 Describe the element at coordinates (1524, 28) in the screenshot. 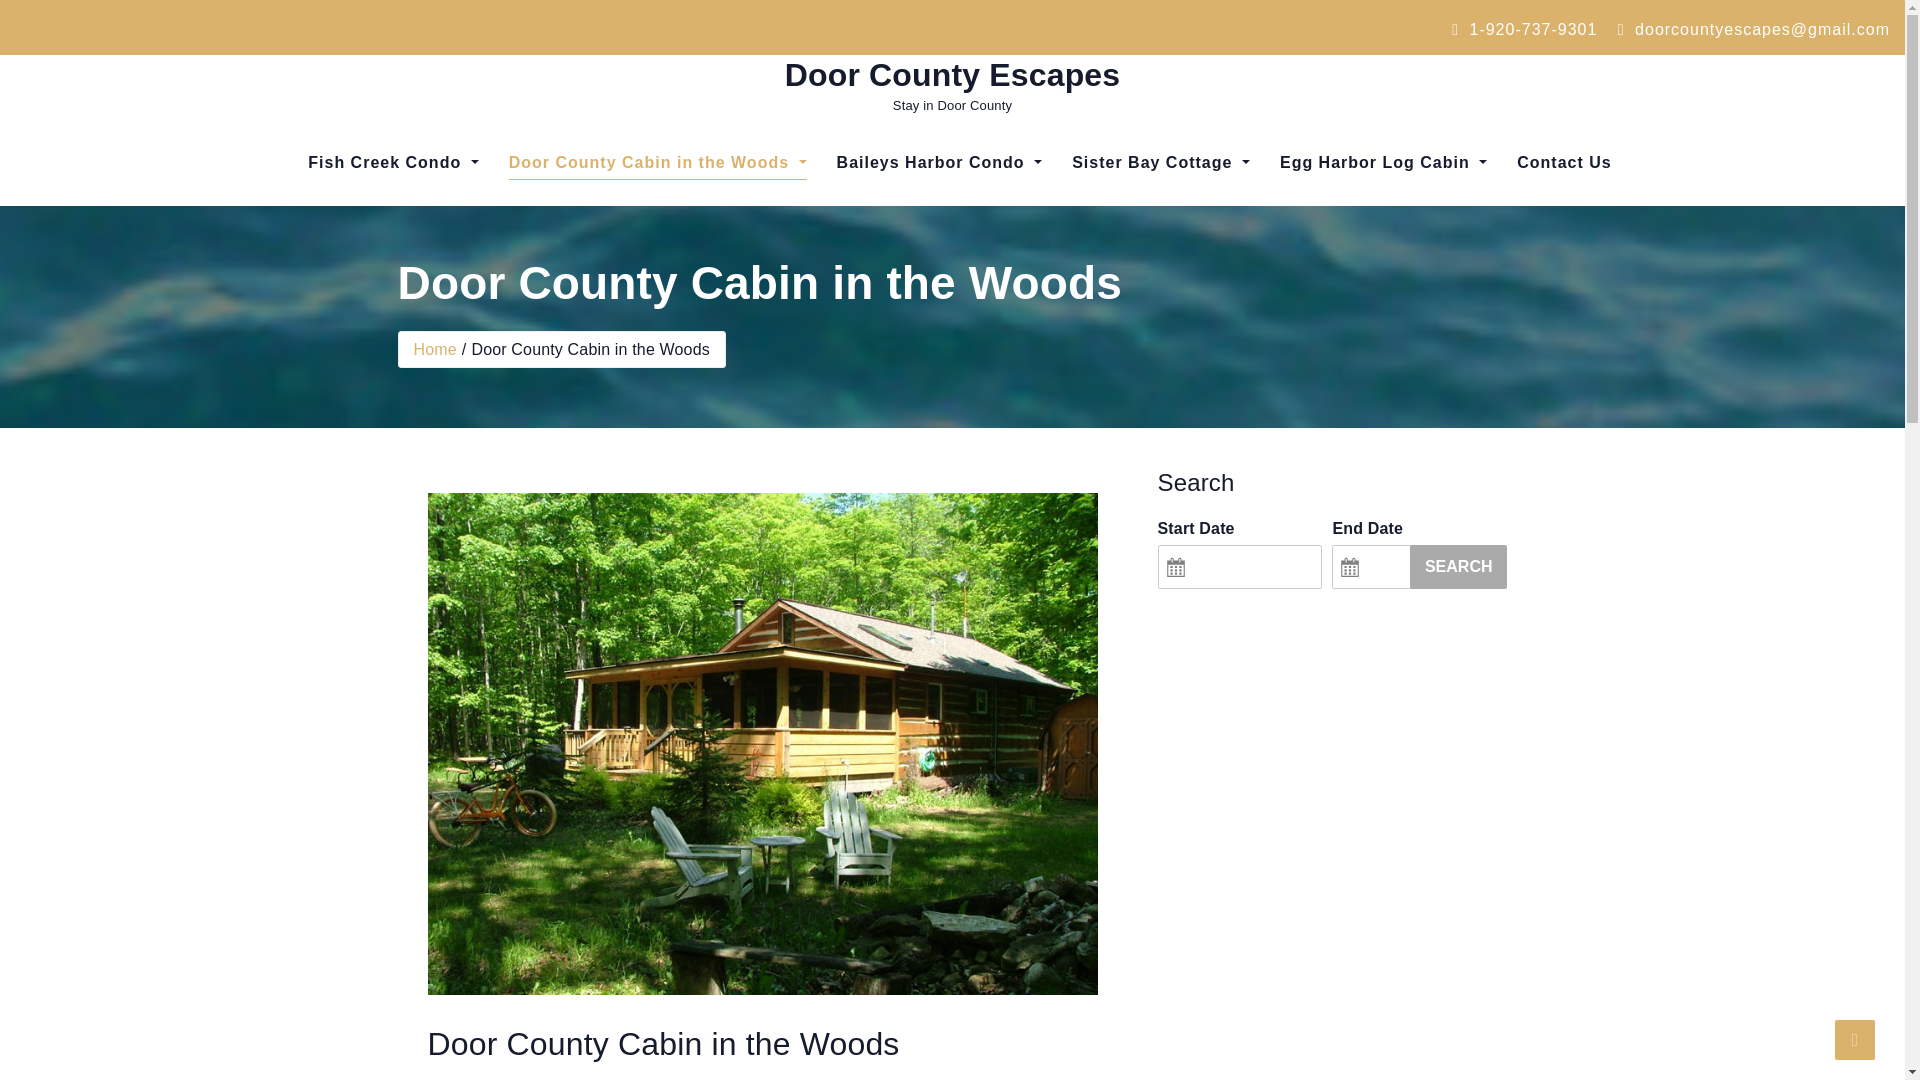

I see `1-920-737-9301` at that location.